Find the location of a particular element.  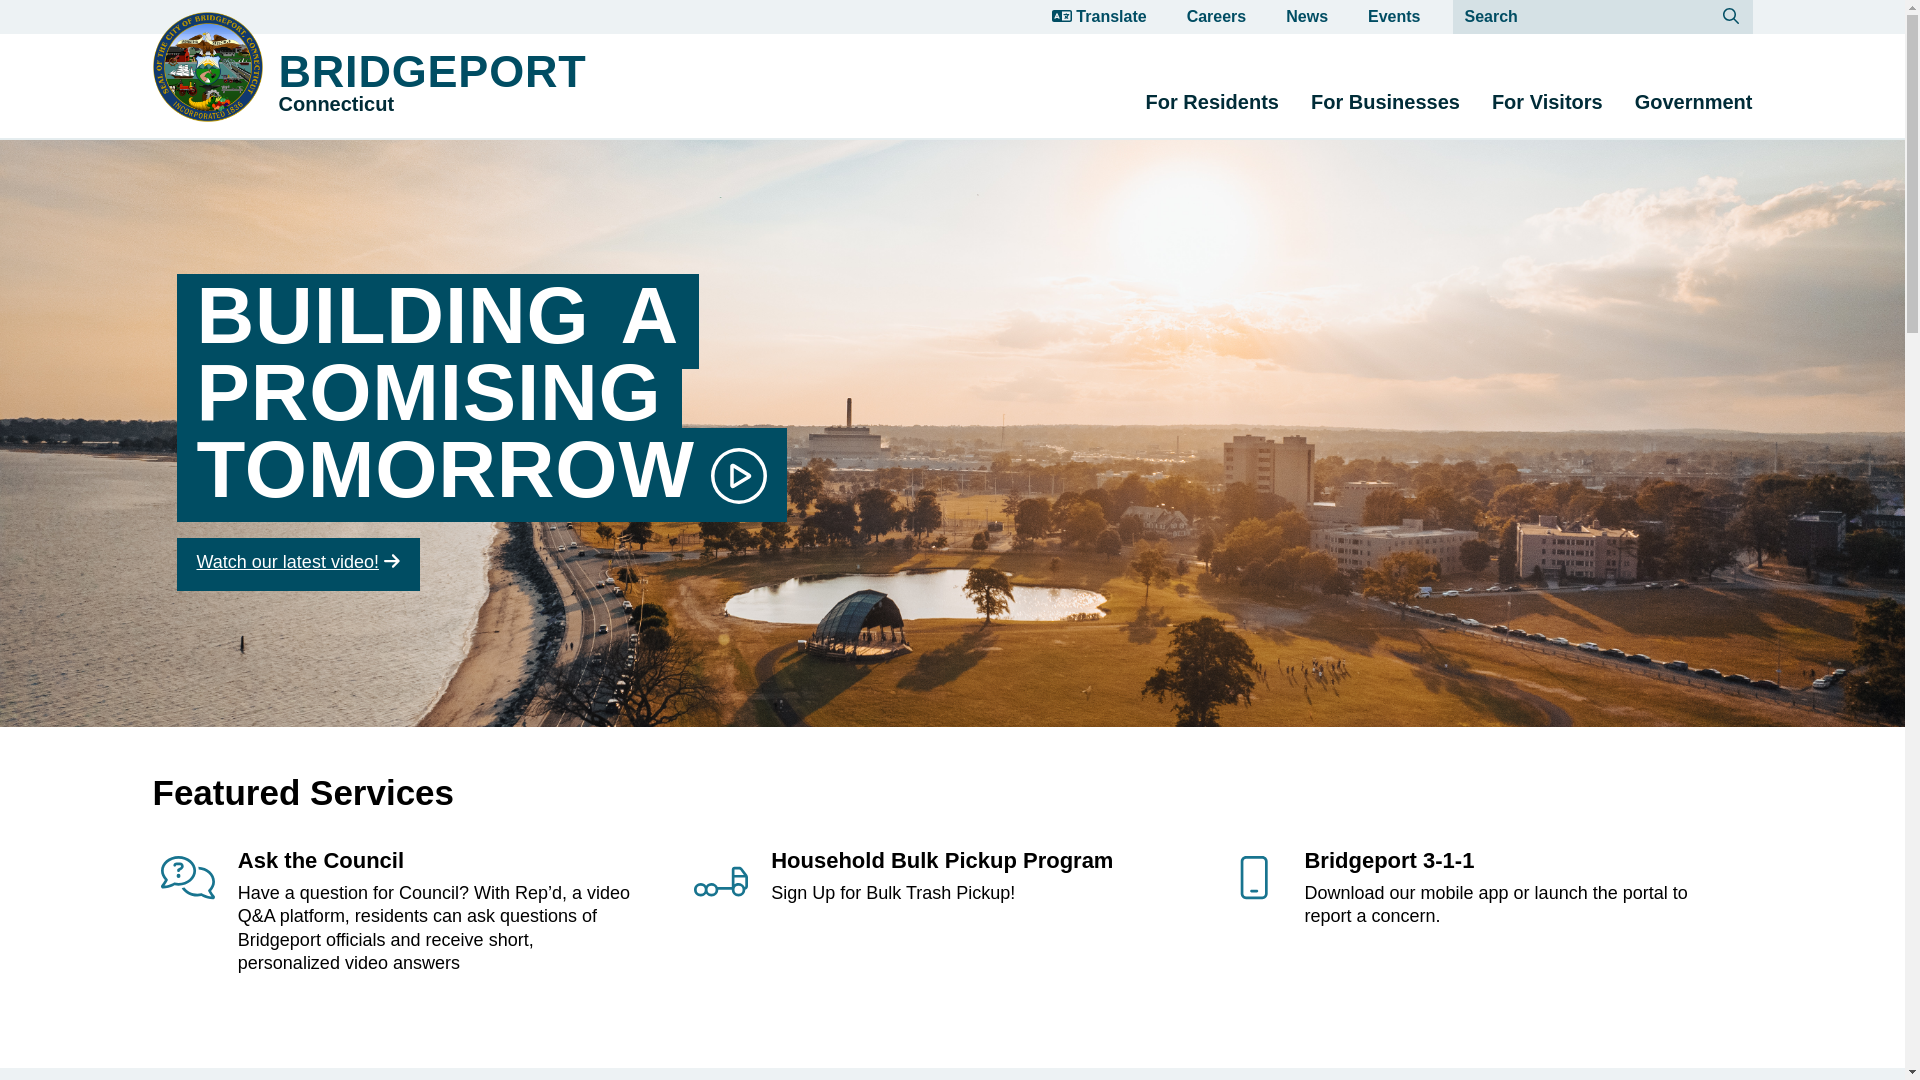

Skip to main content is located at coordinates (1216, 16).